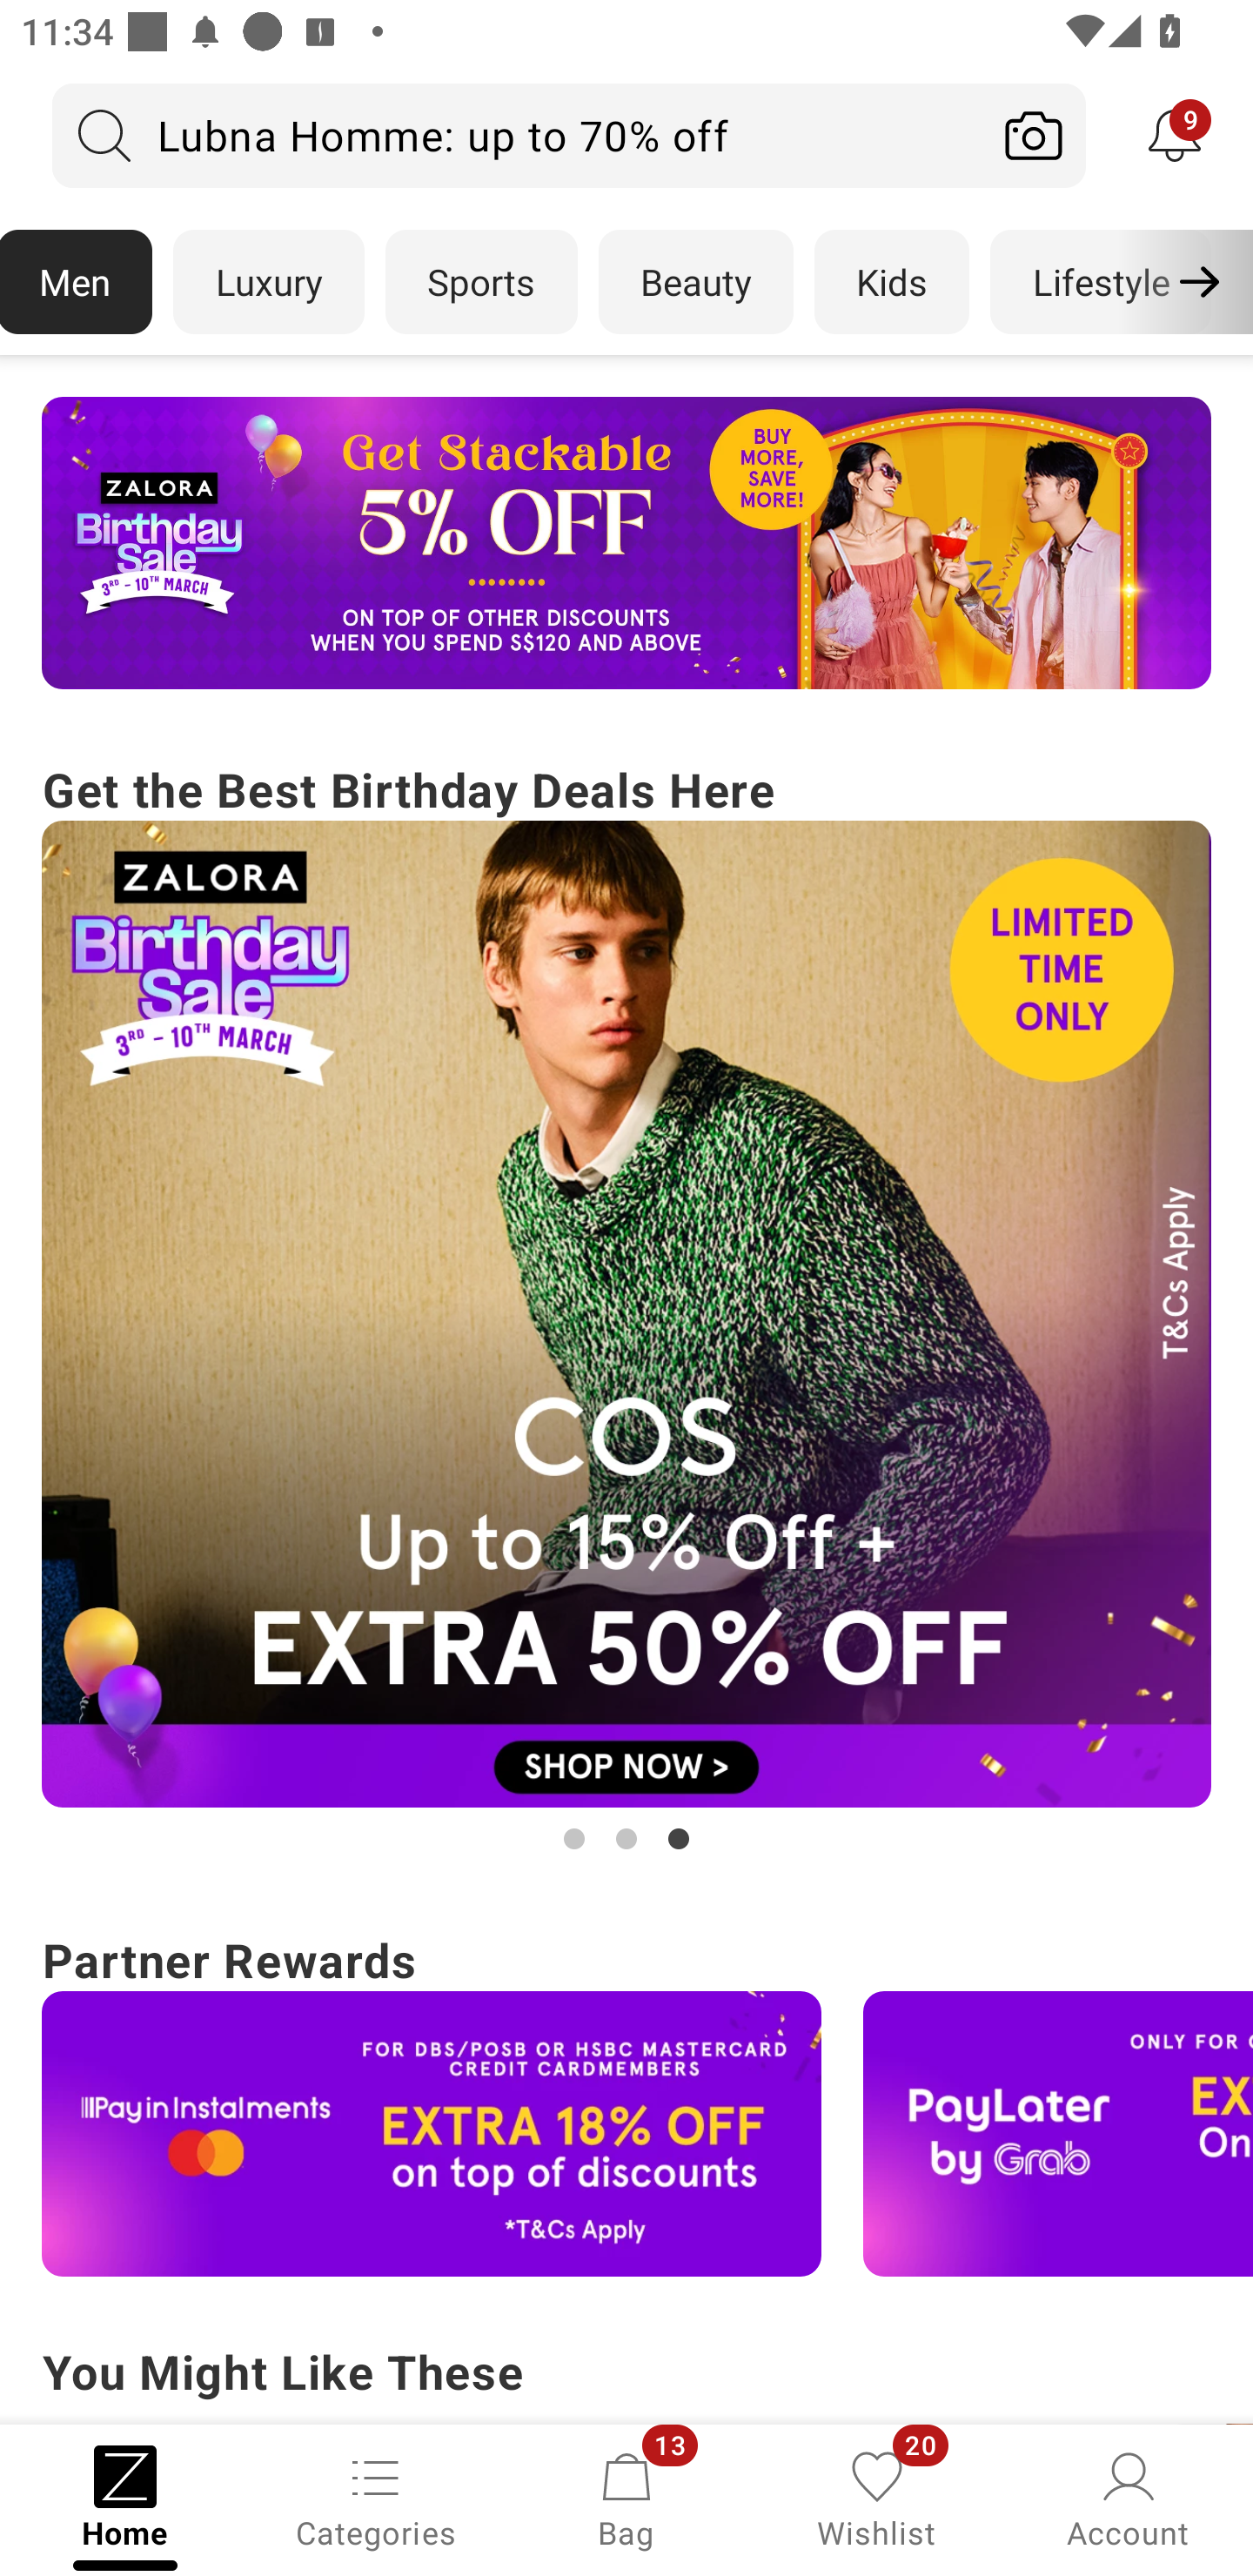  I want to click on Men, so click(77, 282).